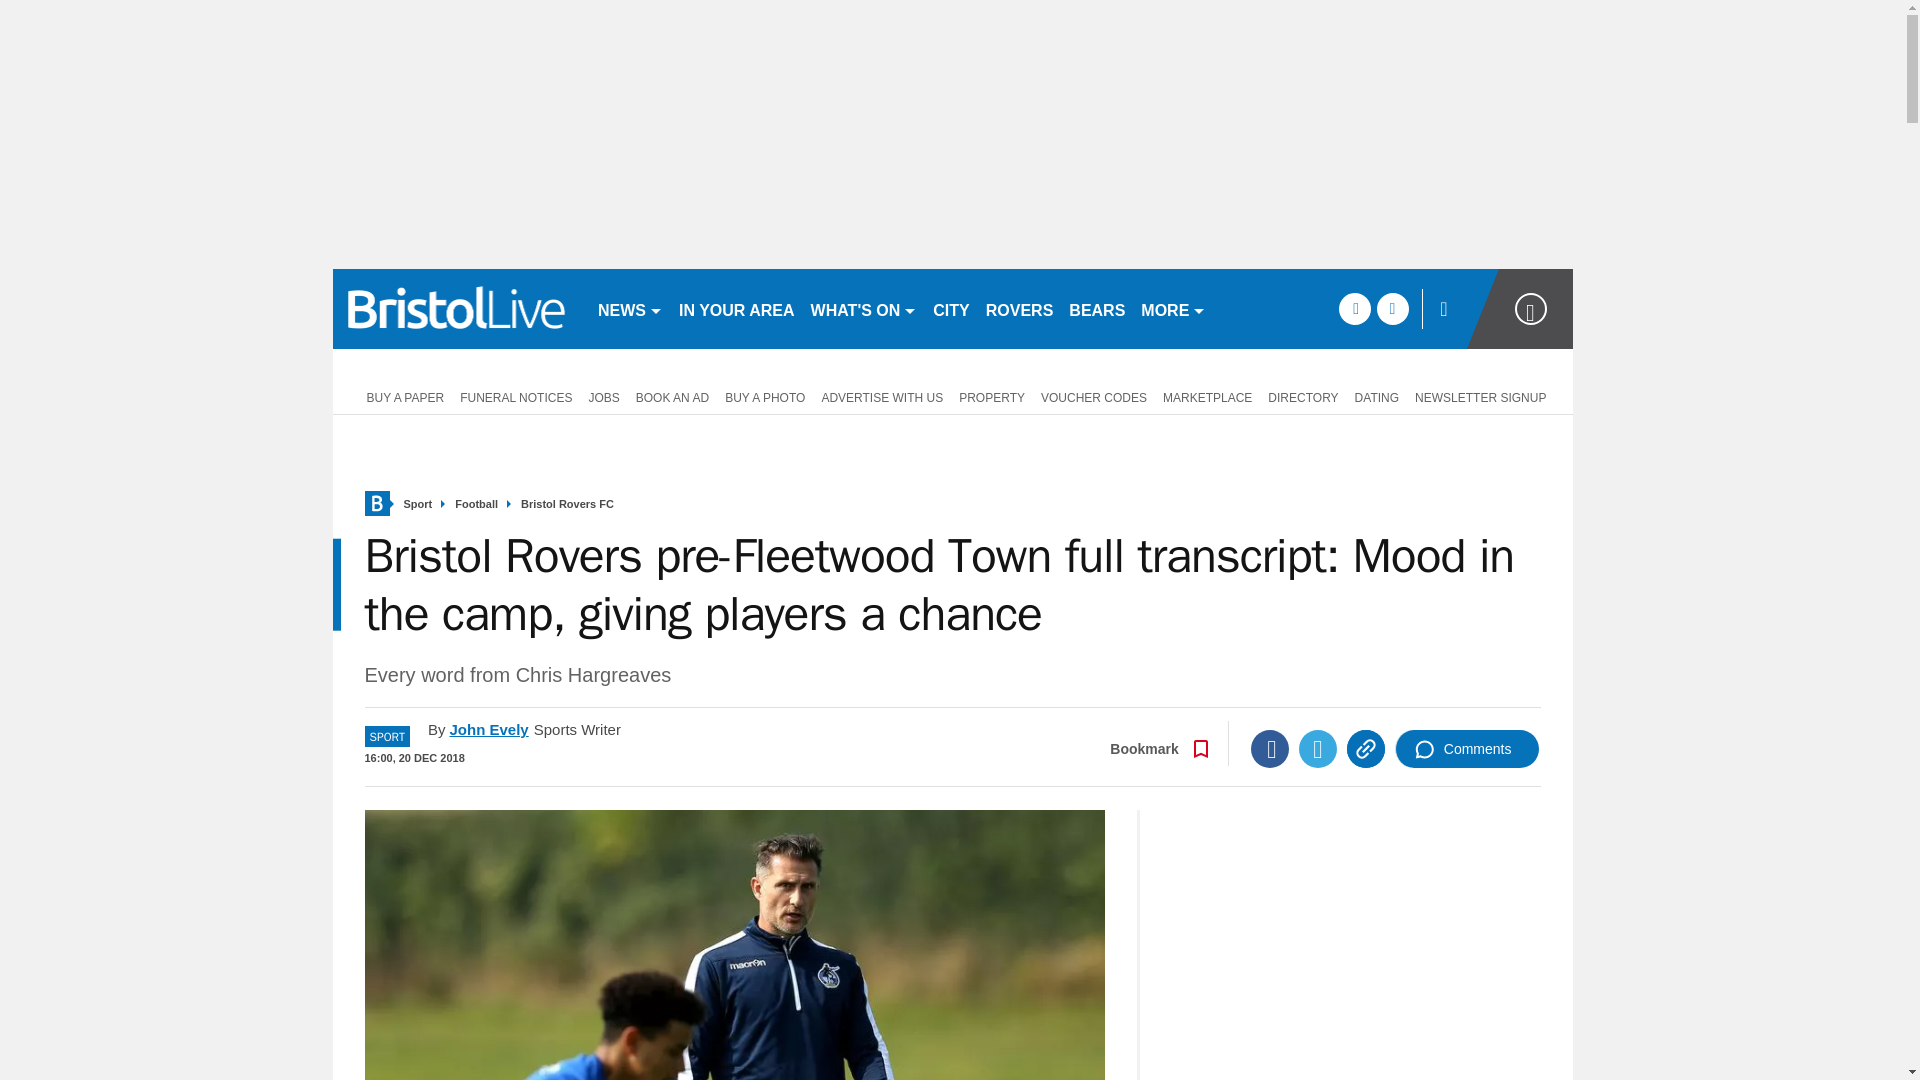 The width and height of the screenshot is (1920, 1080). Describe the element at coordinates (456, 308) in the screenshot. I see `bristolpost` at that location.